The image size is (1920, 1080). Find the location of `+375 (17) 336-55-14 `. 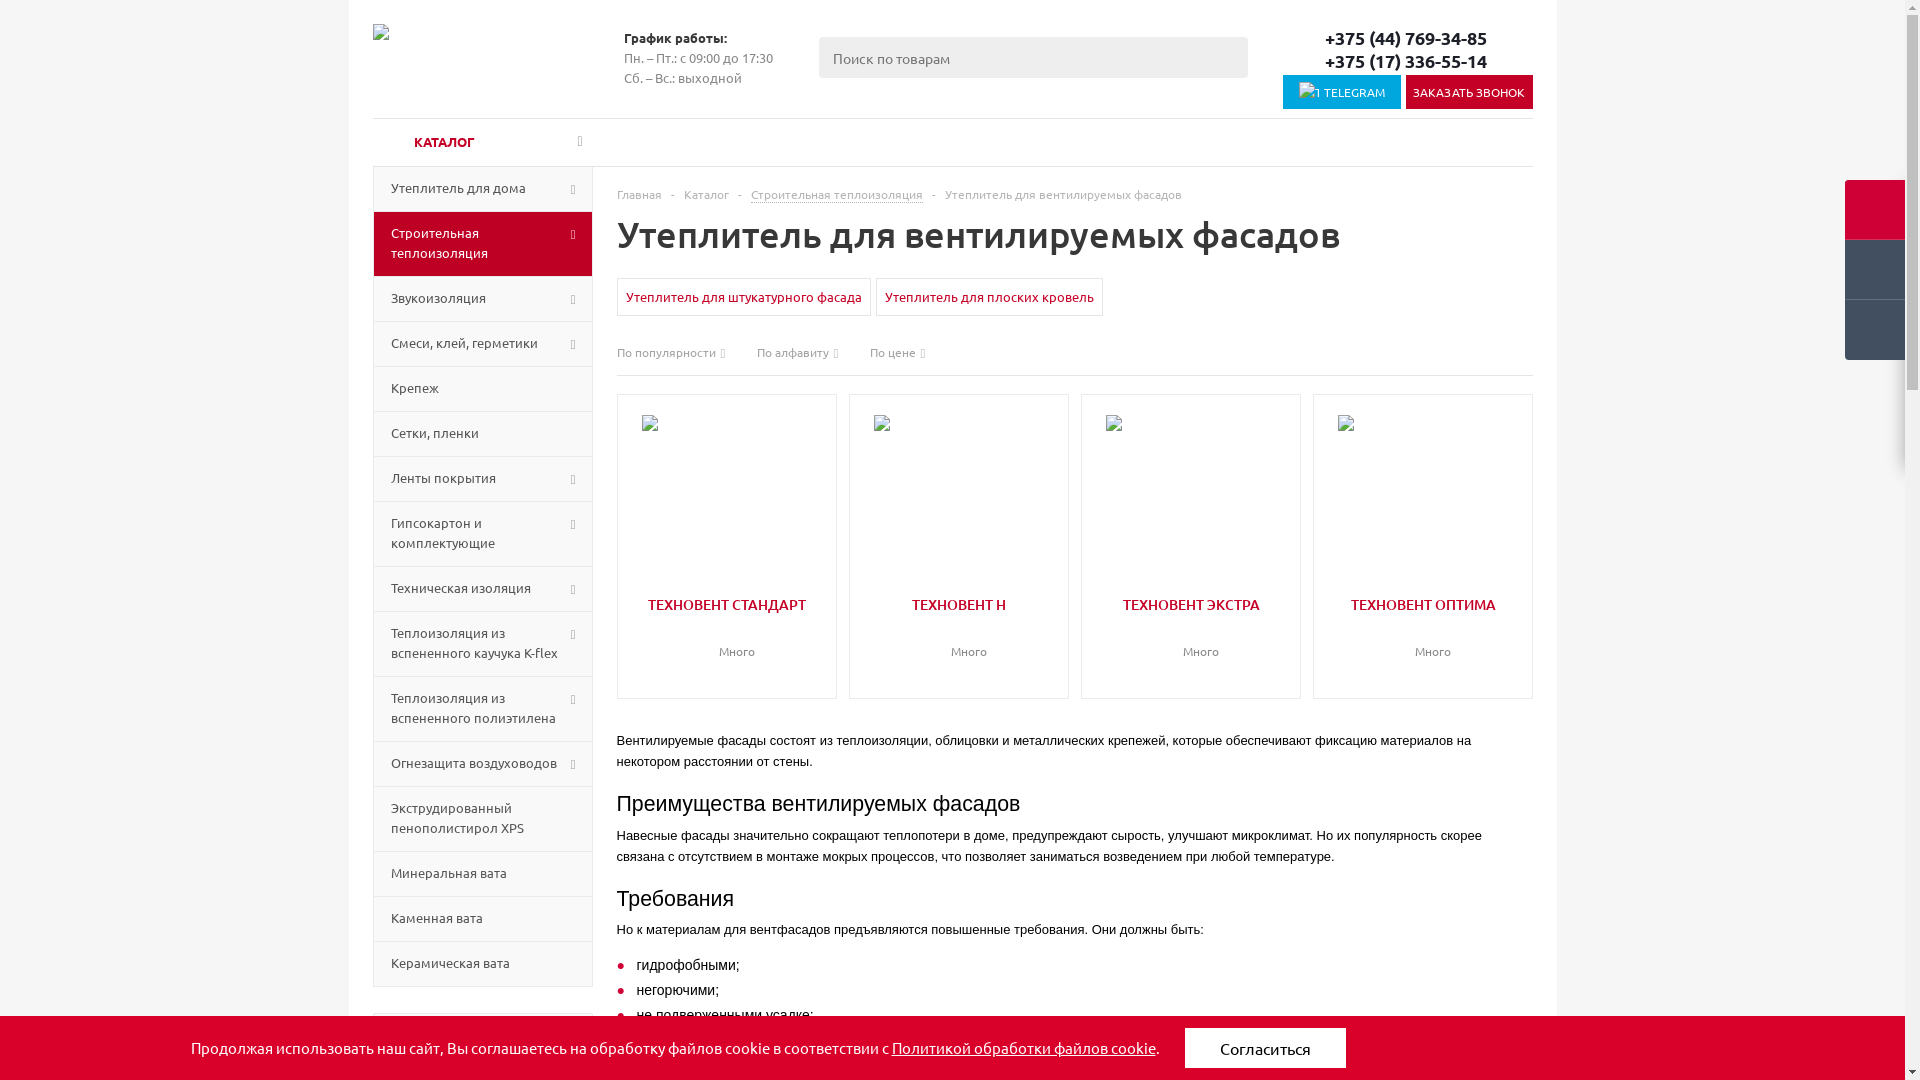

+375 (17) 336-55-14  is located at coordinates (1407, 61).